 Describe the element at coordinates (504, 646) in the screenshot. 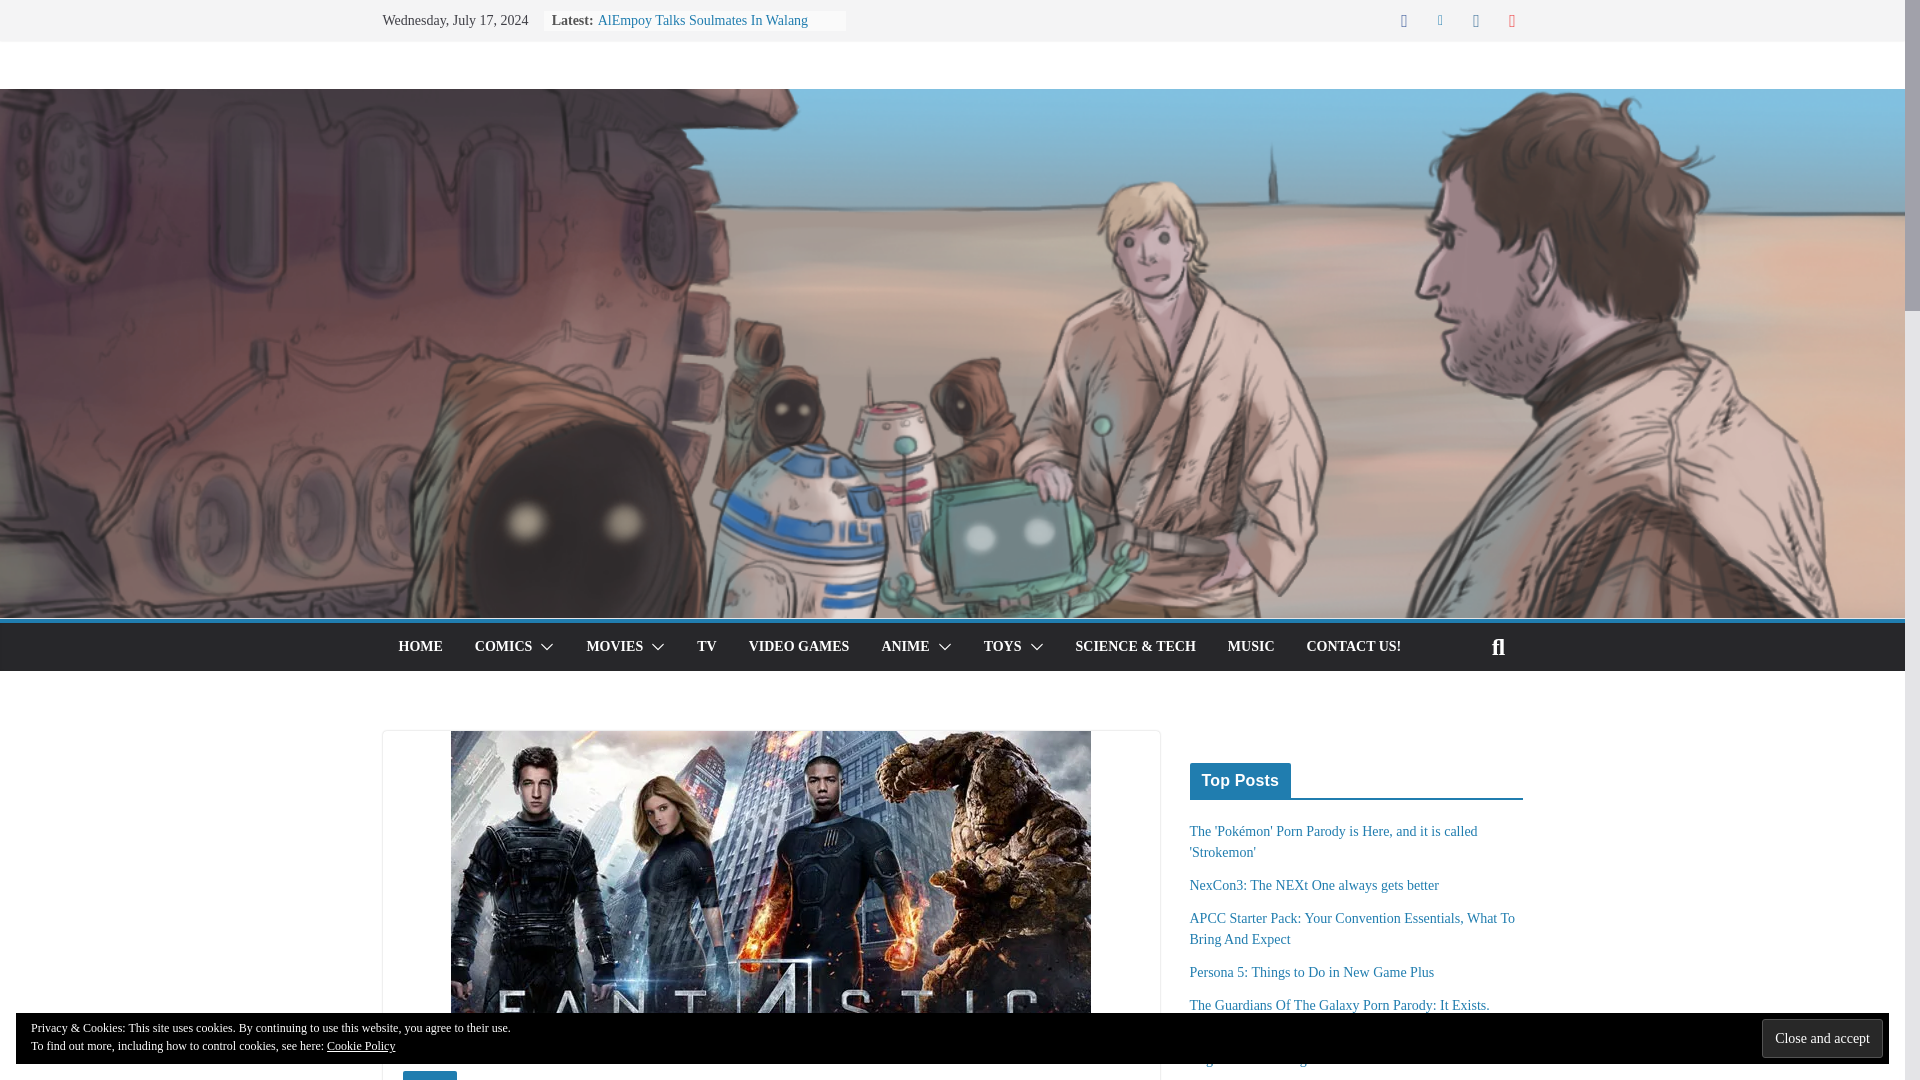

I see `COMICS` at that location.